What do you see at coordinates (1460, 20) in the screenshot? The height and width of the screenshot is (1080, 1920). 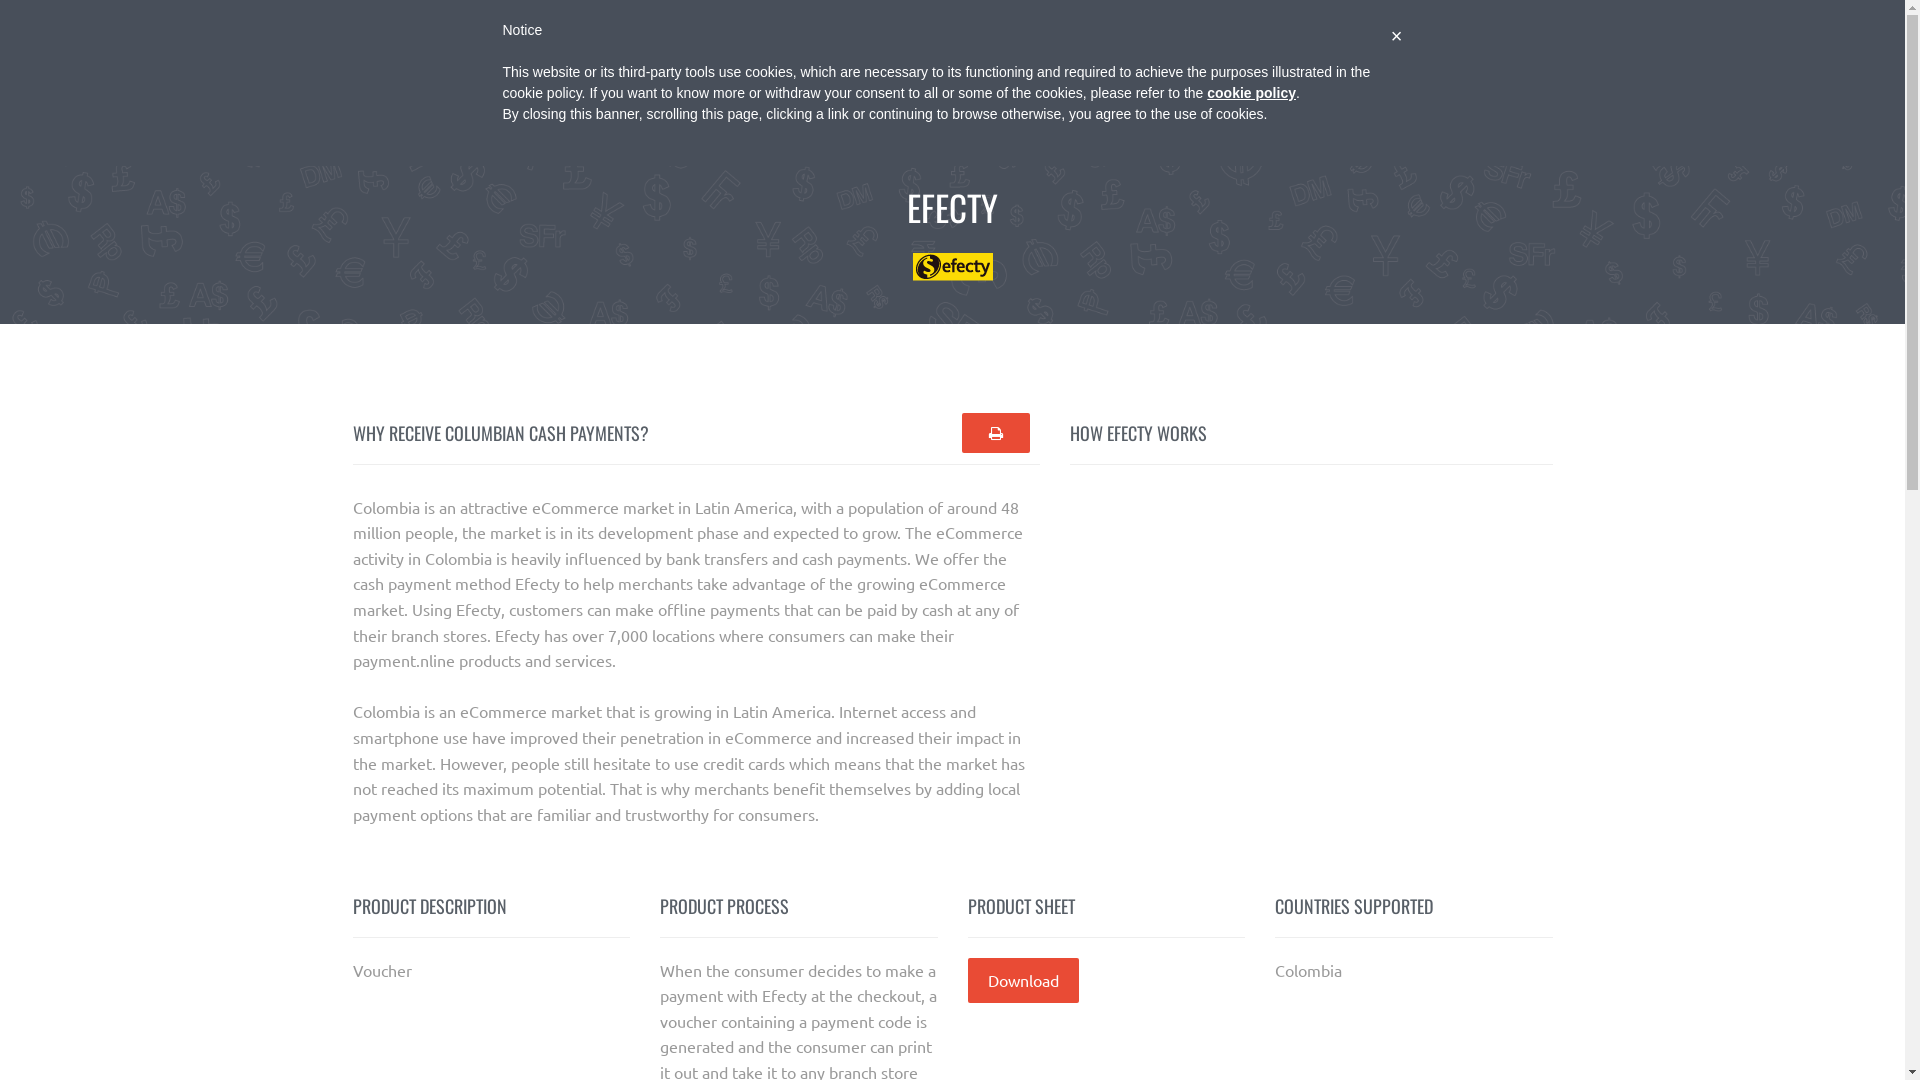 I see `PSPs` at bounding box center [1460, 20].